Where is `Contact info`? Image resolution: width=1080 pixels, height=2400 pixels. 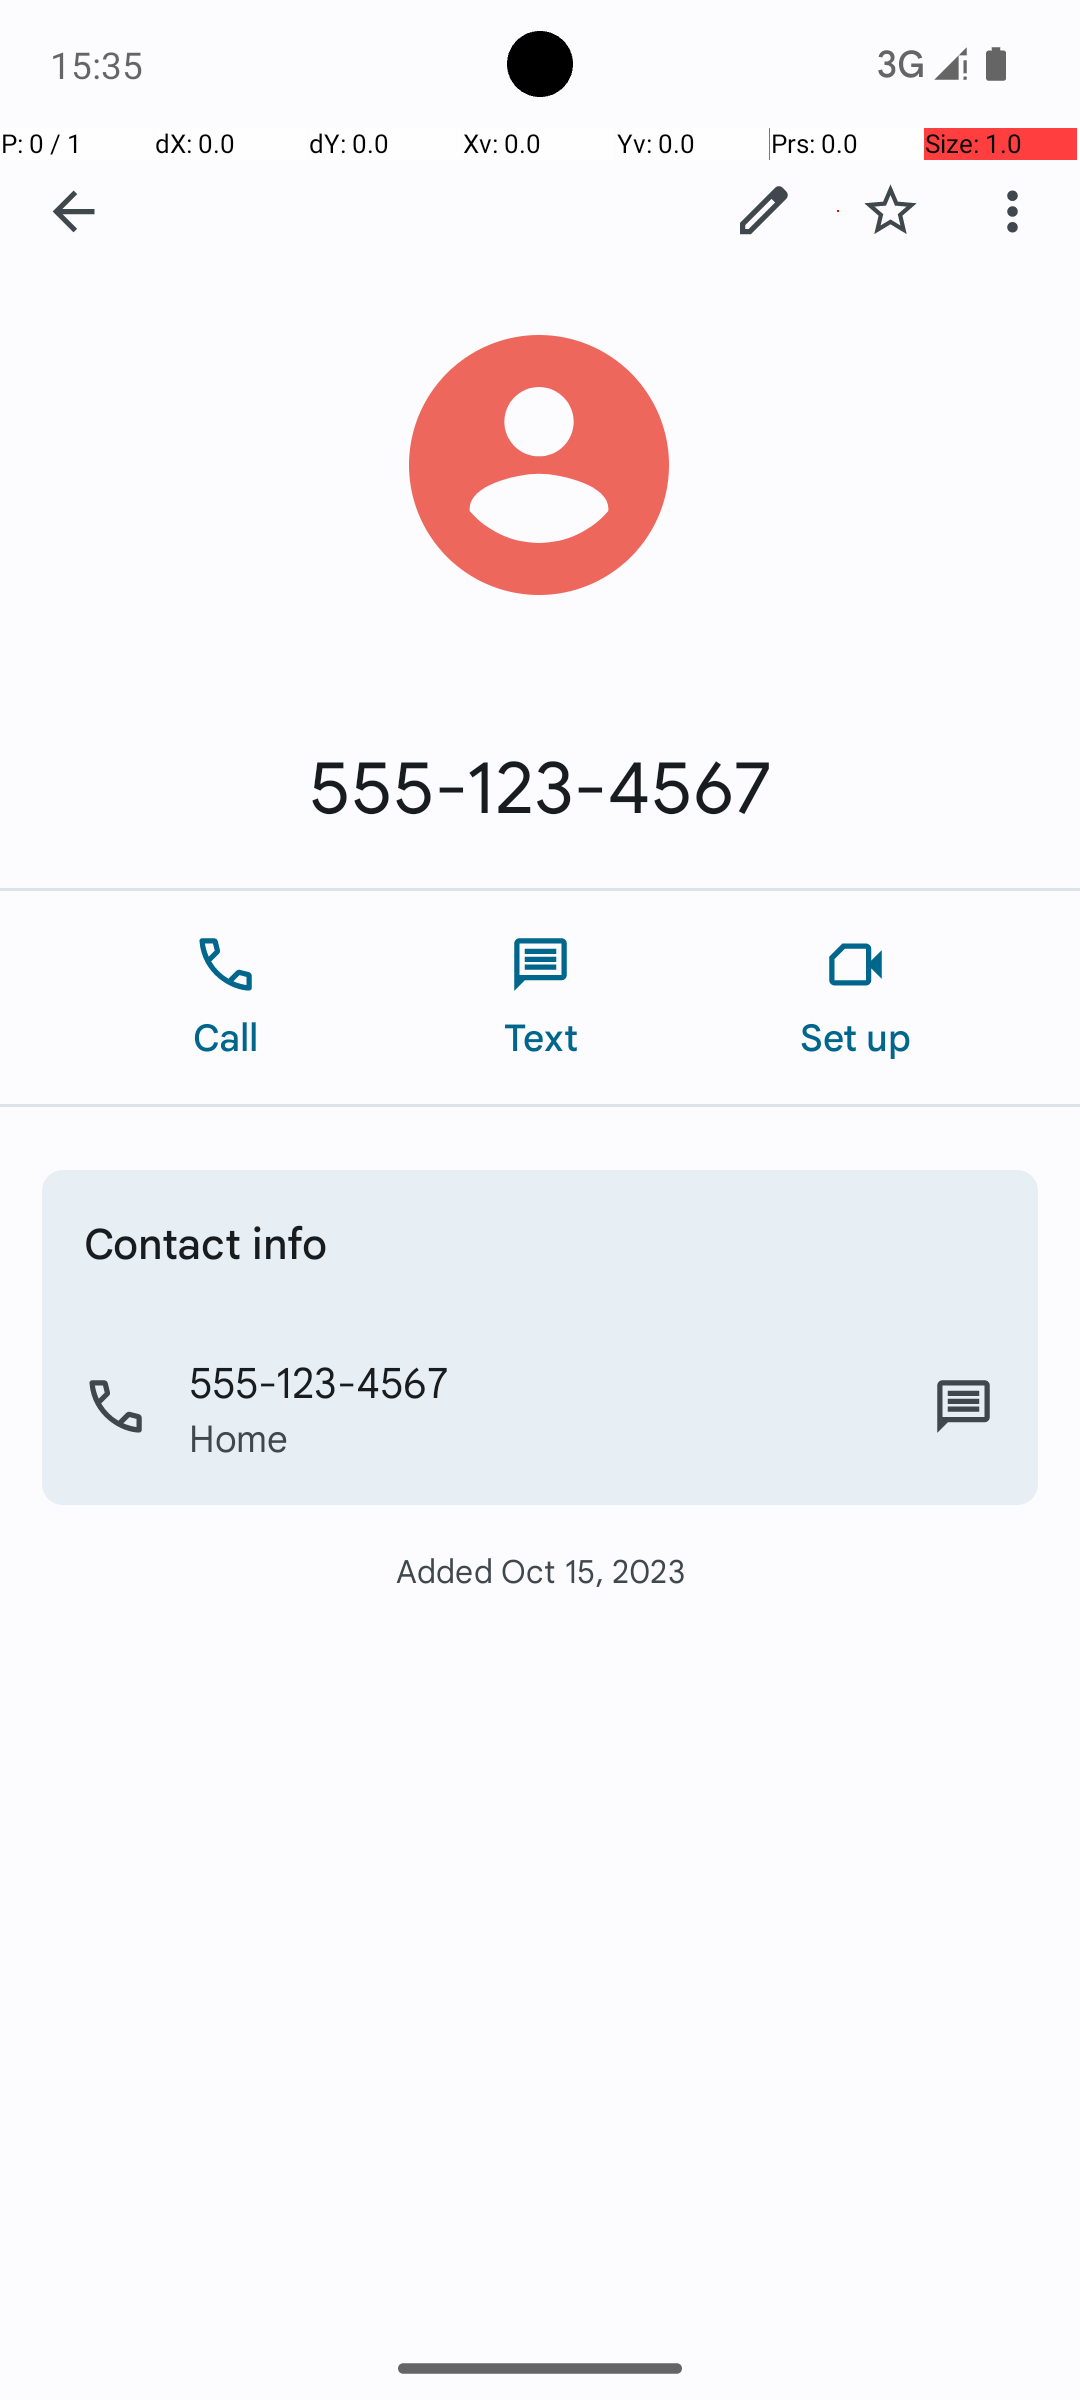 Contact info is located at coordinates (206, 1242).